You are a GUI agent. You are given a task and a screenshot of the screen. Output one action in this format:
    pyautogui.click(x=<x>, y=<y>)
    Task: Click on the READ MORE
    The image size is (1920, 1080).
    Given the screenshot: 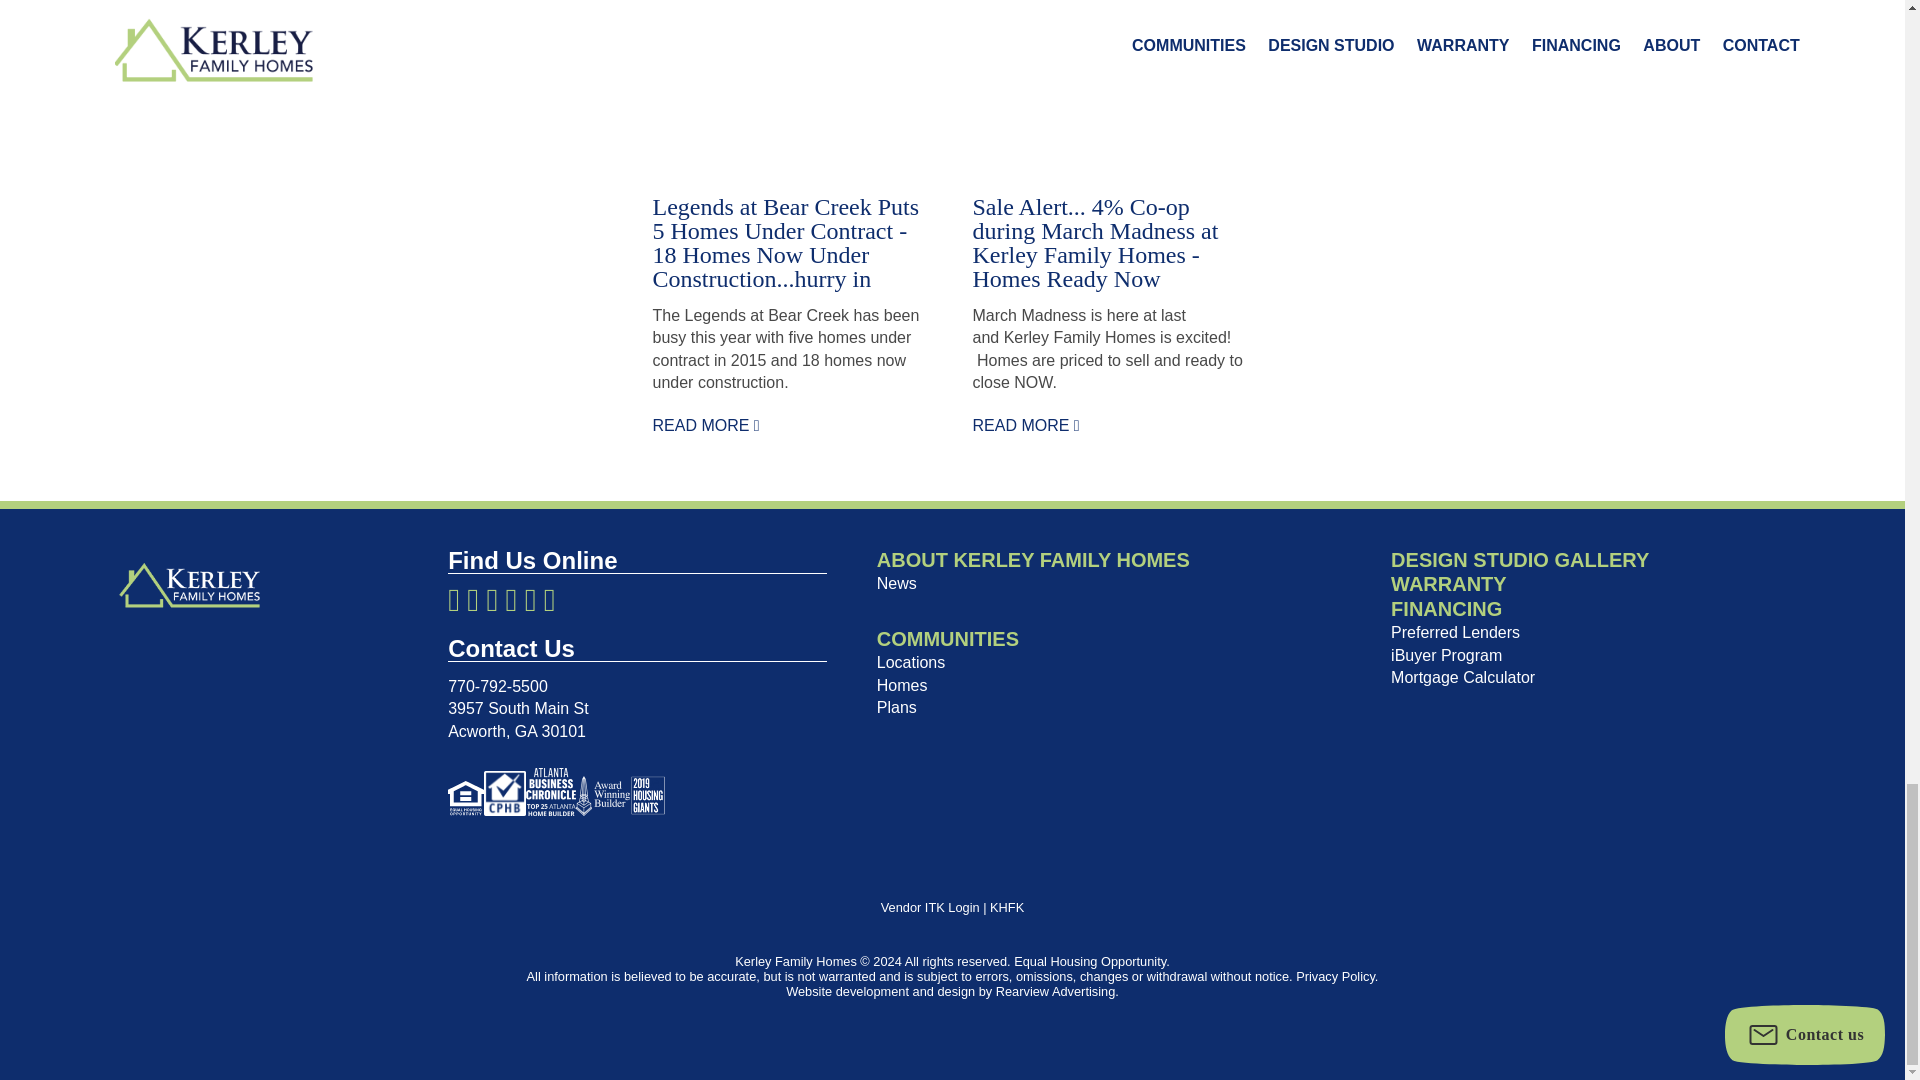 What is the action you would take?
    pyautogui.click(x=1025, y=425)
    